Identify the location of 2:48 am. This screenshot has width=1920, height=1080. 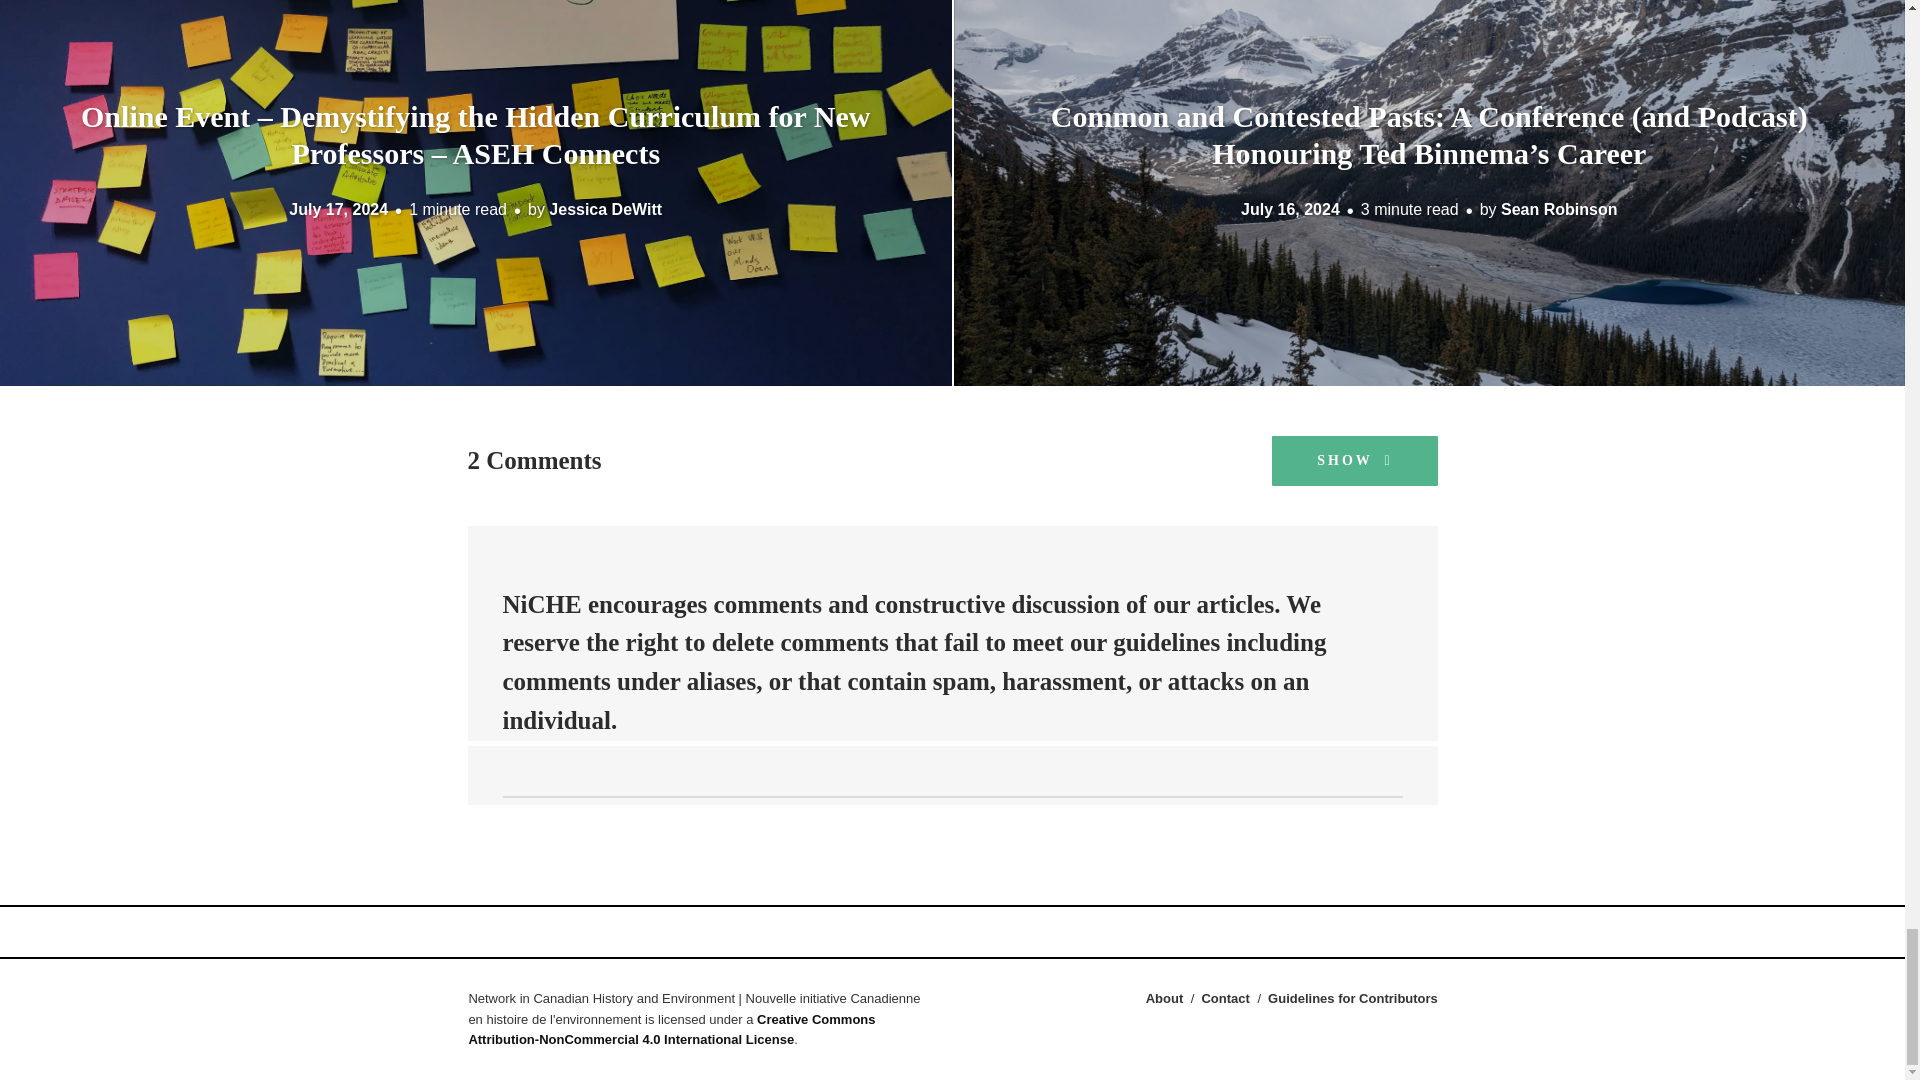
(1290, 209).